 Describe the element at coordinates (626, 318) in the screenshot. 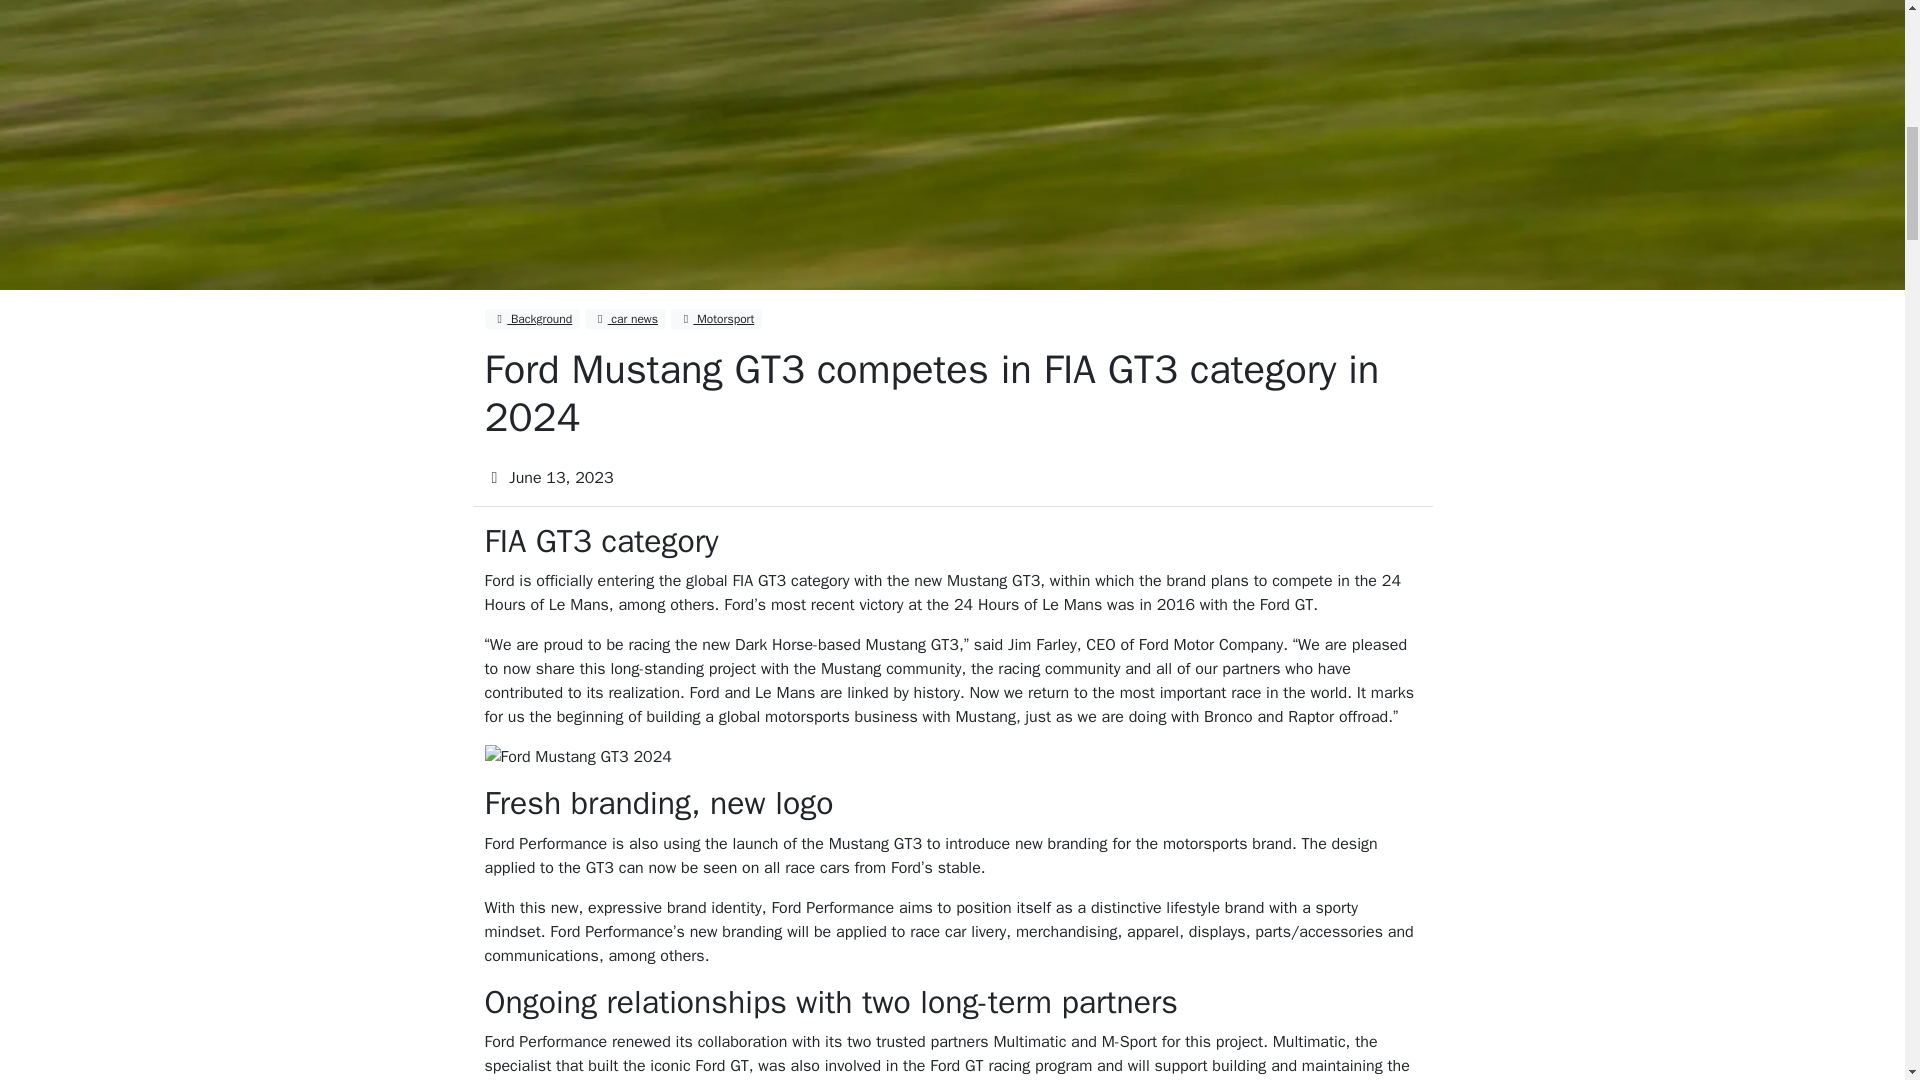

I see `car news` at that location.